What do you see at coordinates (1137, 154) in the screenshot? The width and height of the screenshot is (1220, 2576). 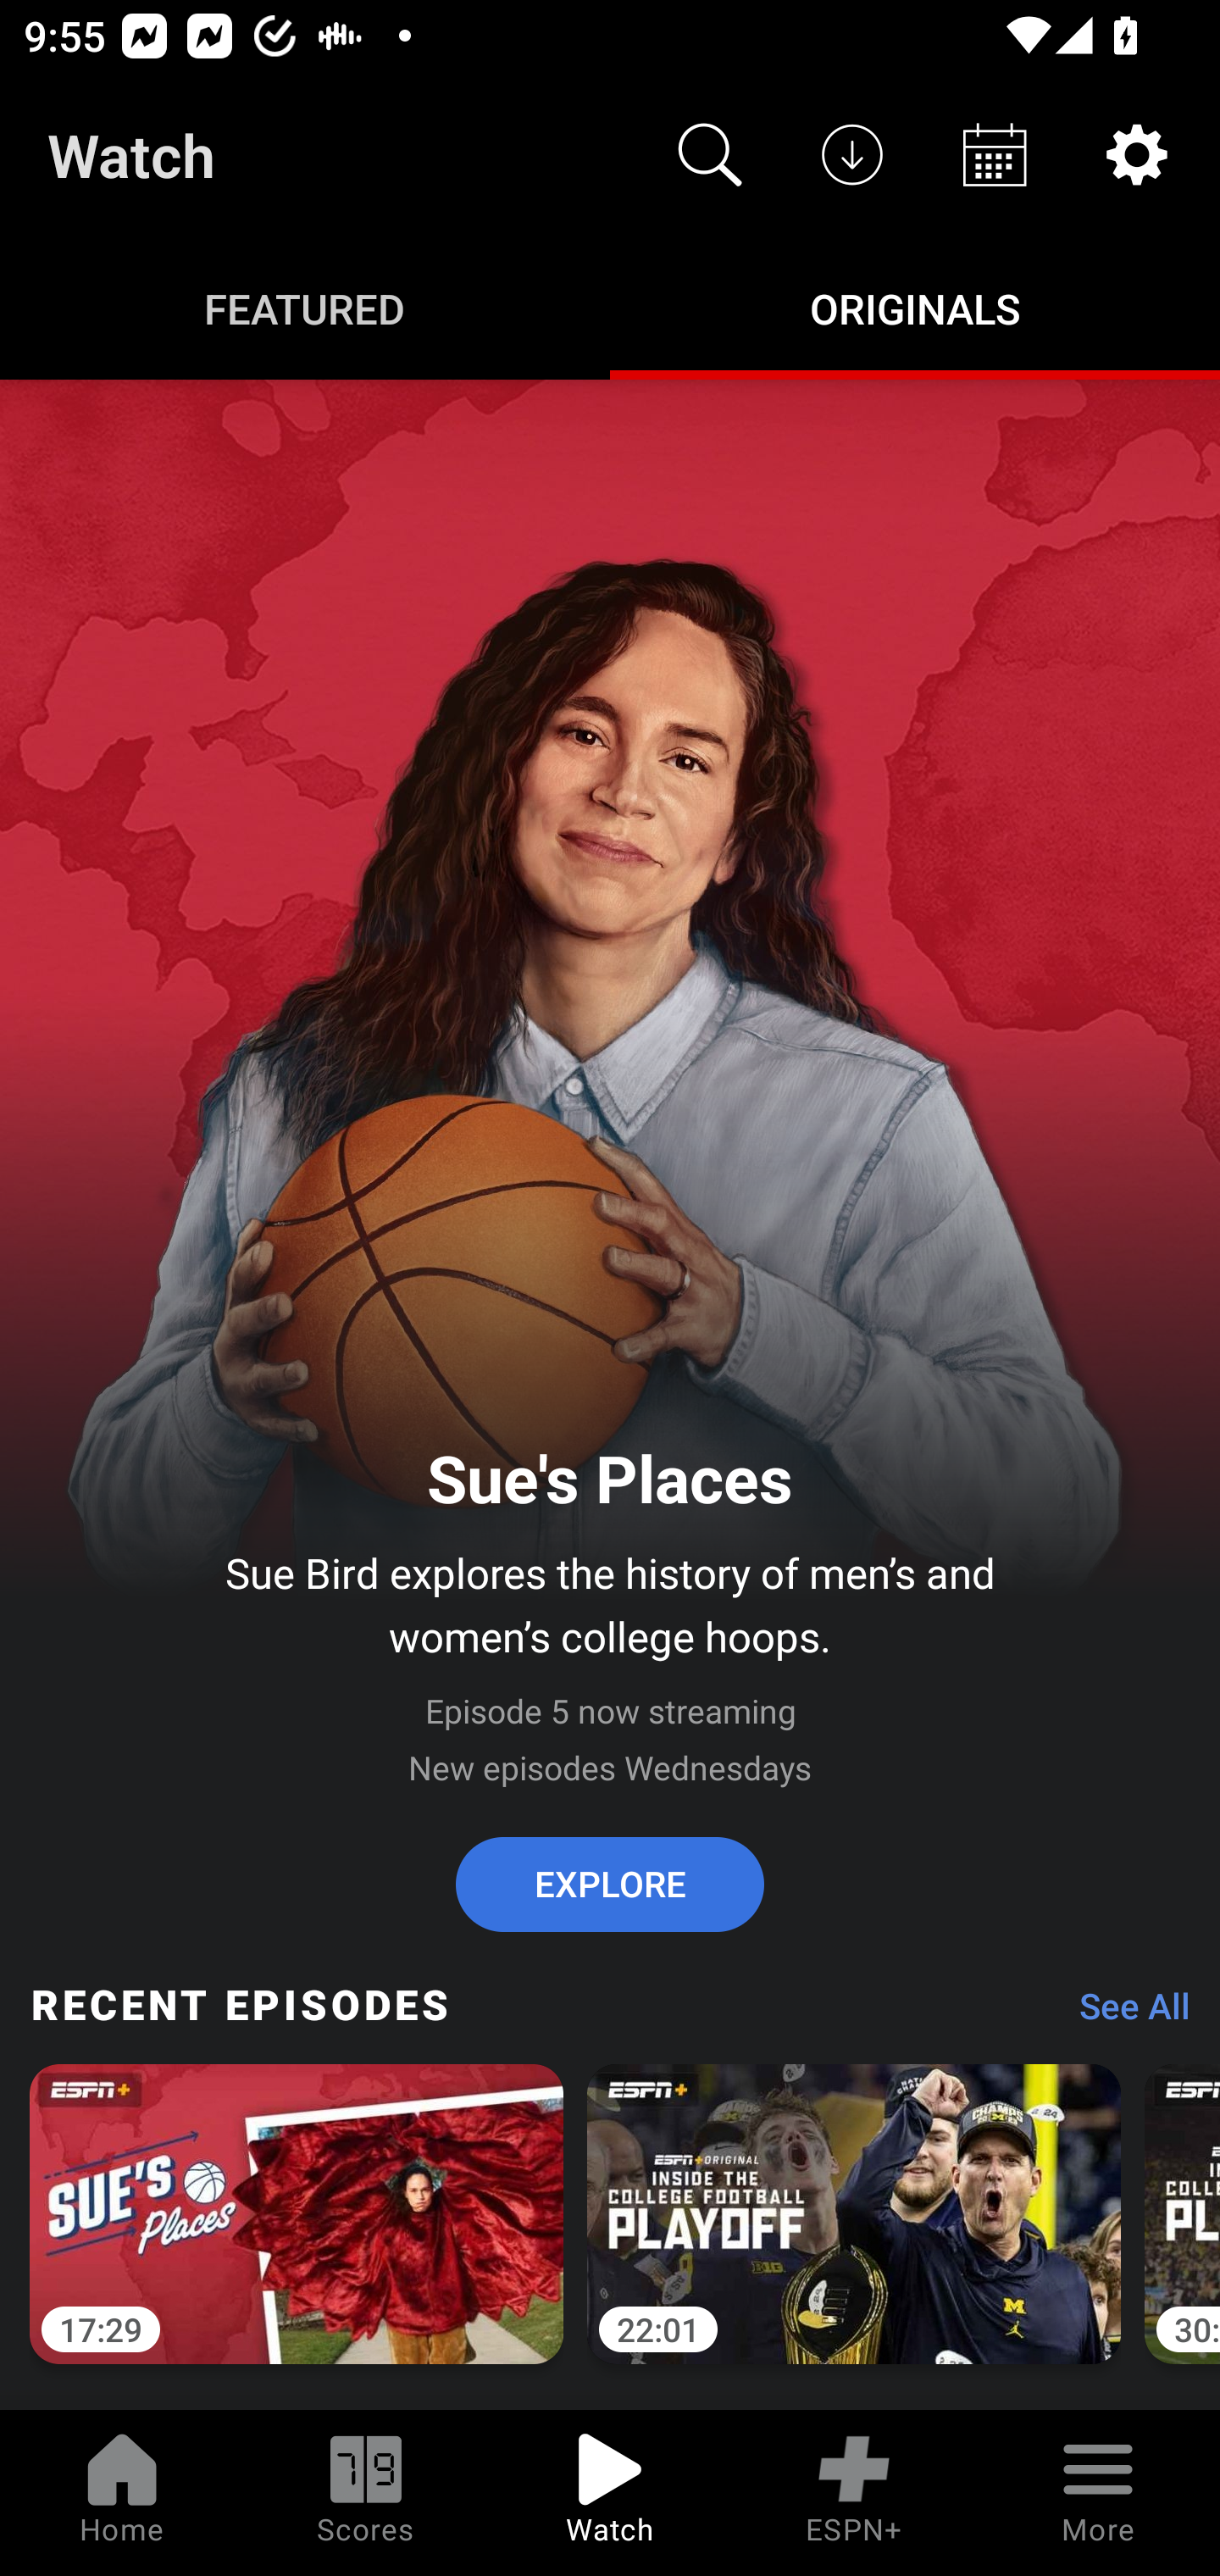 I see `Settings` at bounding box center [1137, 154].